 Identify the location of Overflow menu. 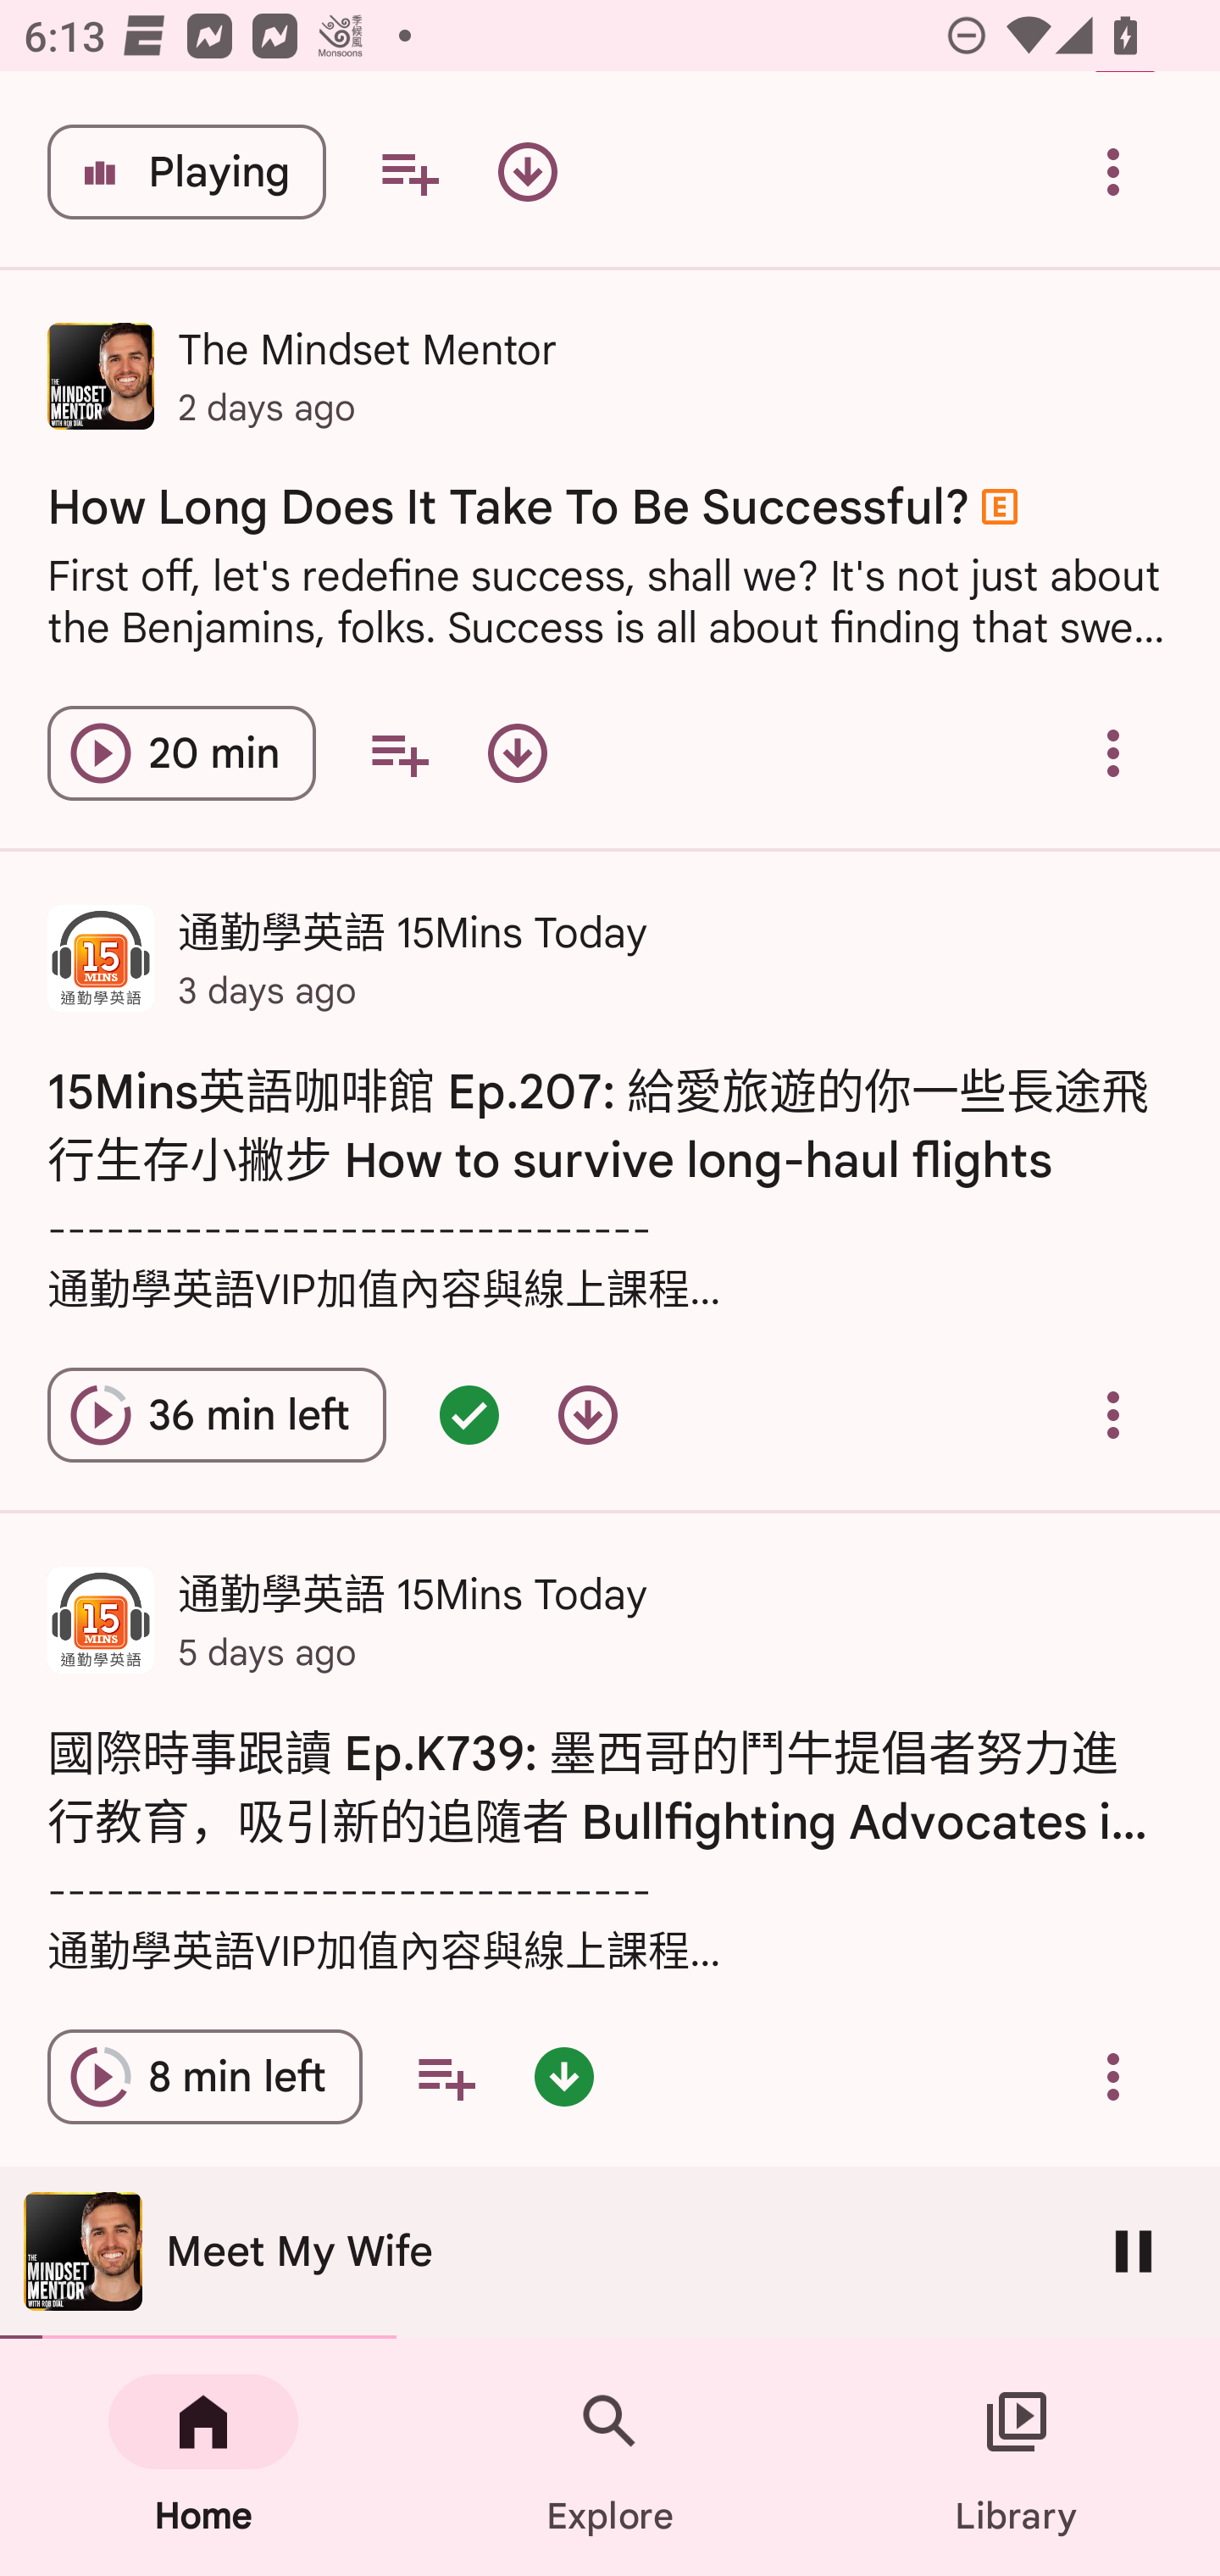
(1113, 752).